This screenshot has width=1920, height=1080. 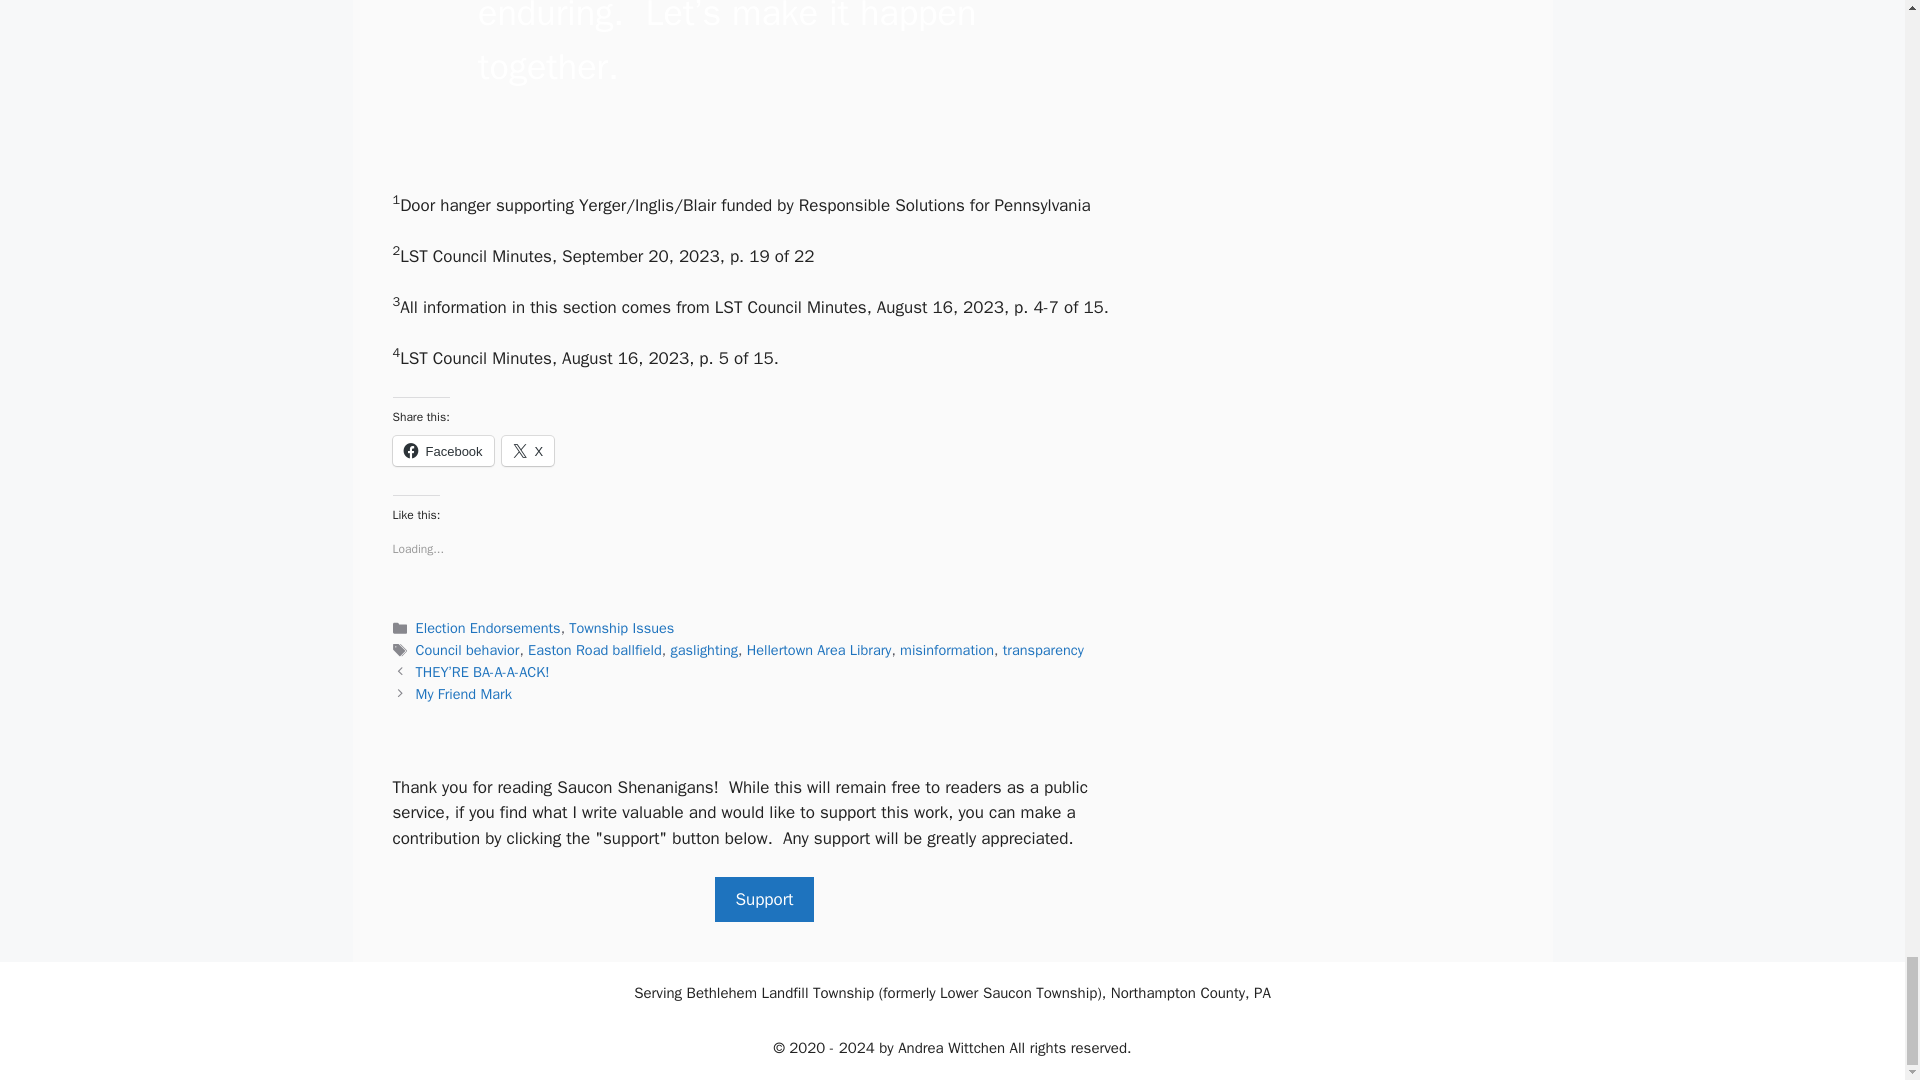 What do you see at coordinates (1043, 650) in the screenshot?
I see `transparency` at bounding box center [1043, 650].